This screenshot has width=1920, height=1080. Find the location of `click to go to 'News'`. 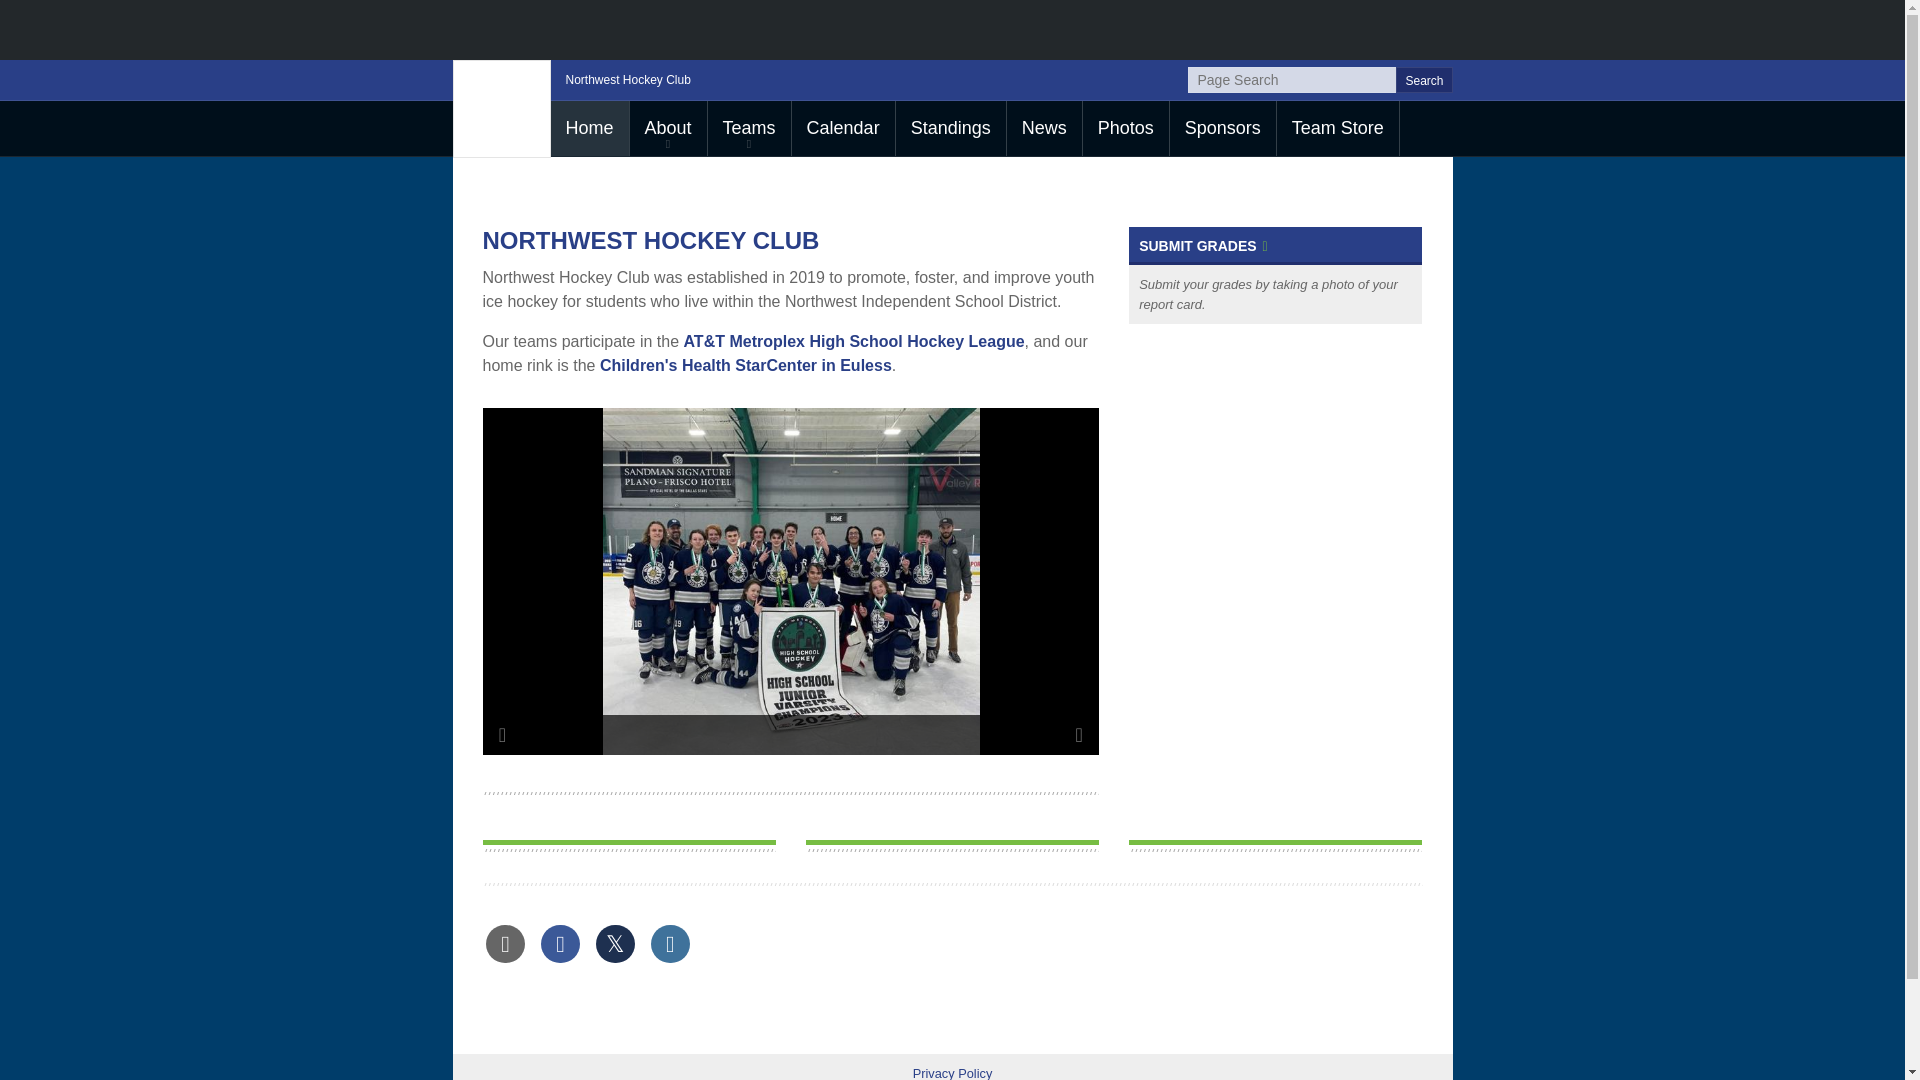

click to go to 'News' is located at coordinates (1044, 128).